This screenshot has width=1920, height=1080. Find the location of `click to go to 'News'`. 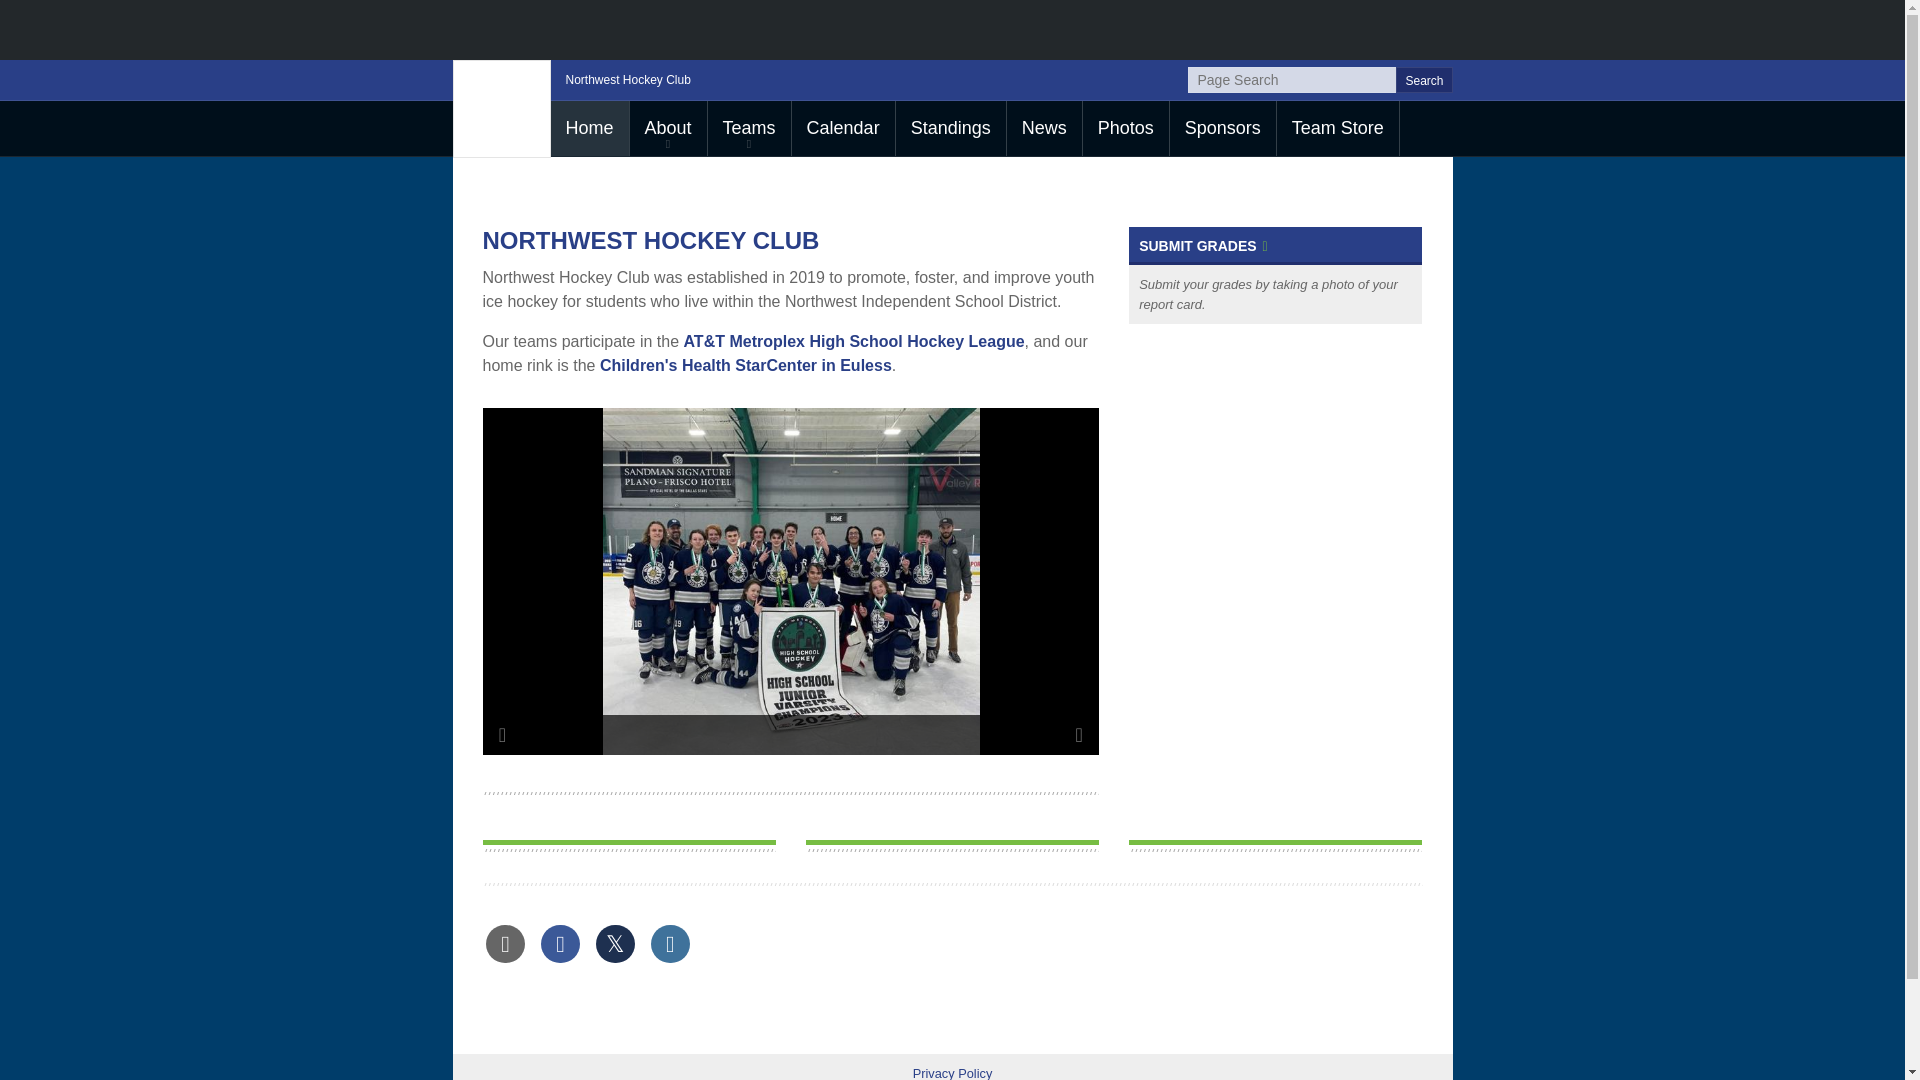

click to go to 'News' is located at coordinates (1044, 128).